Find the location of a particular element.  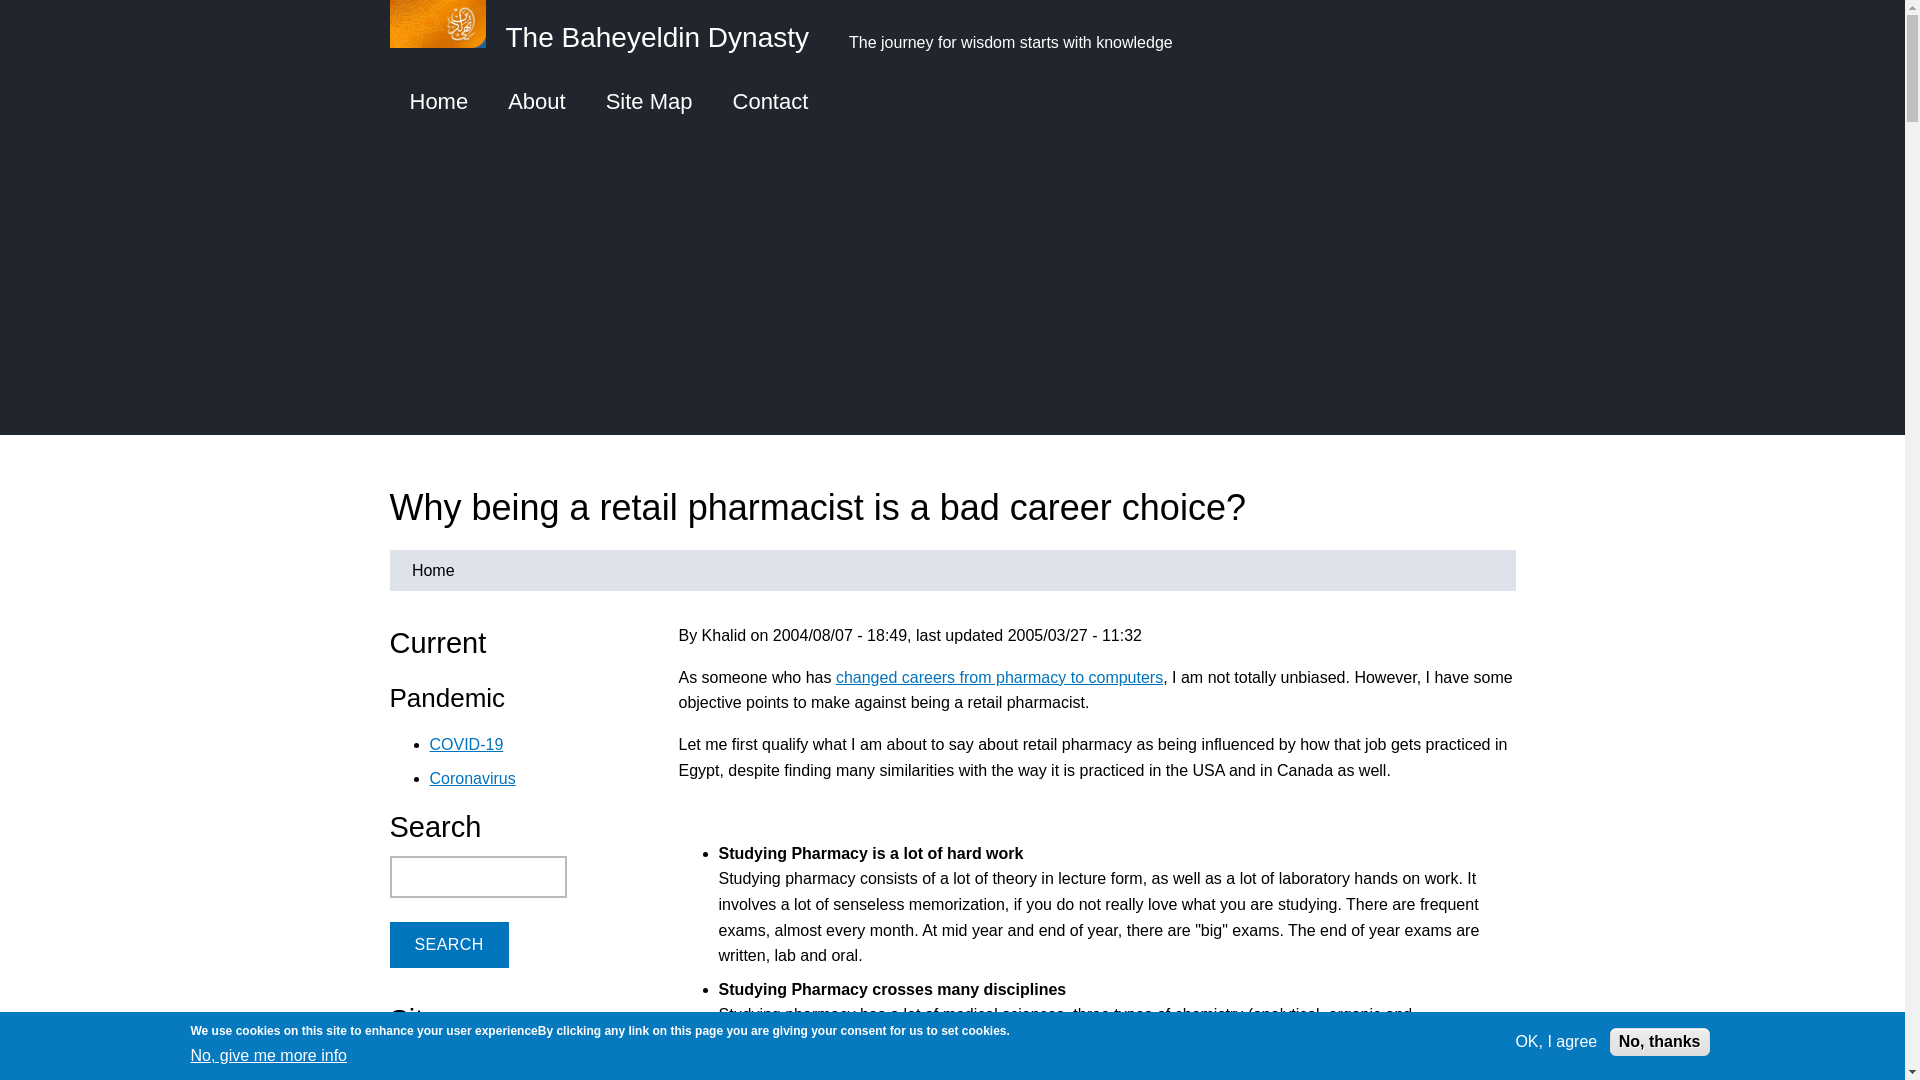

Enter the keywords you wish to search for. is located at coordinates (478, 876).